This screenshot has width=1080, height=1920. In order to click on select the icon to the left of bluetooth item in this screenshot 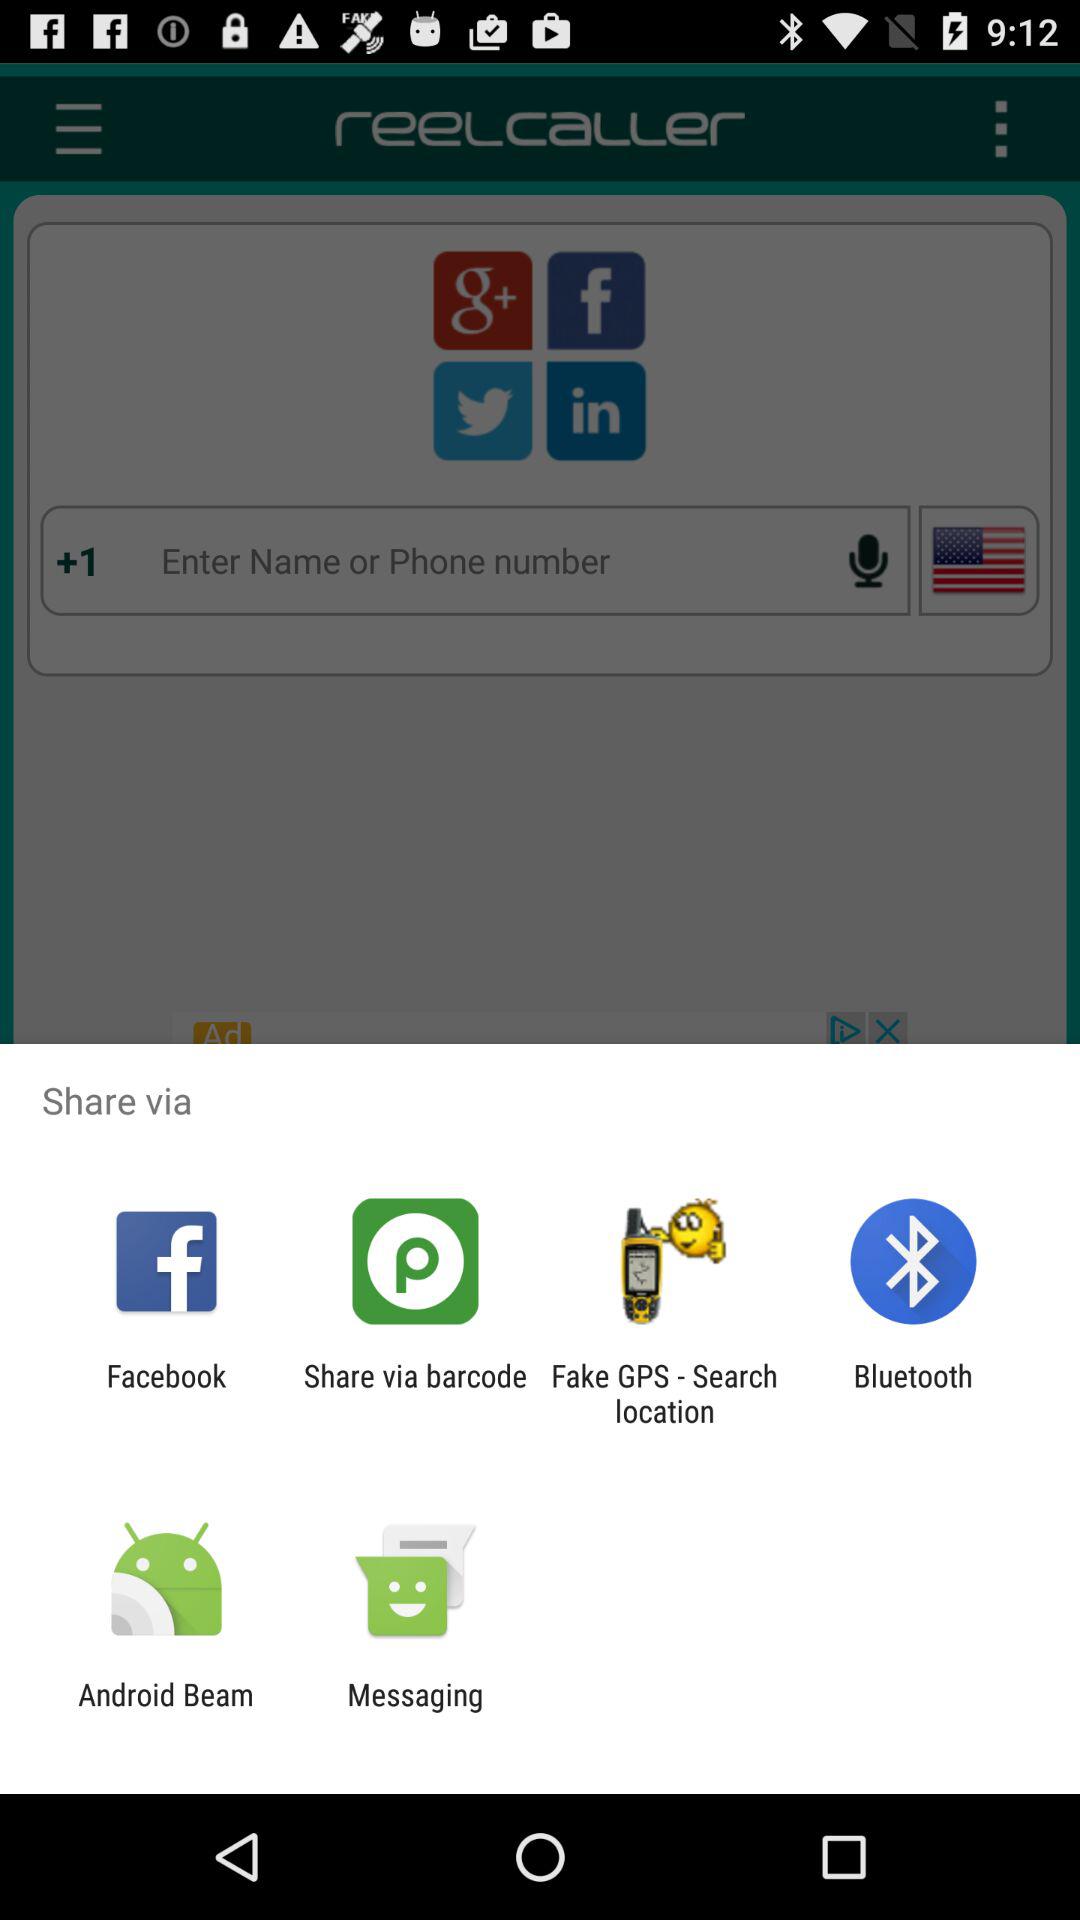, I will do `click(664, 1393)`.